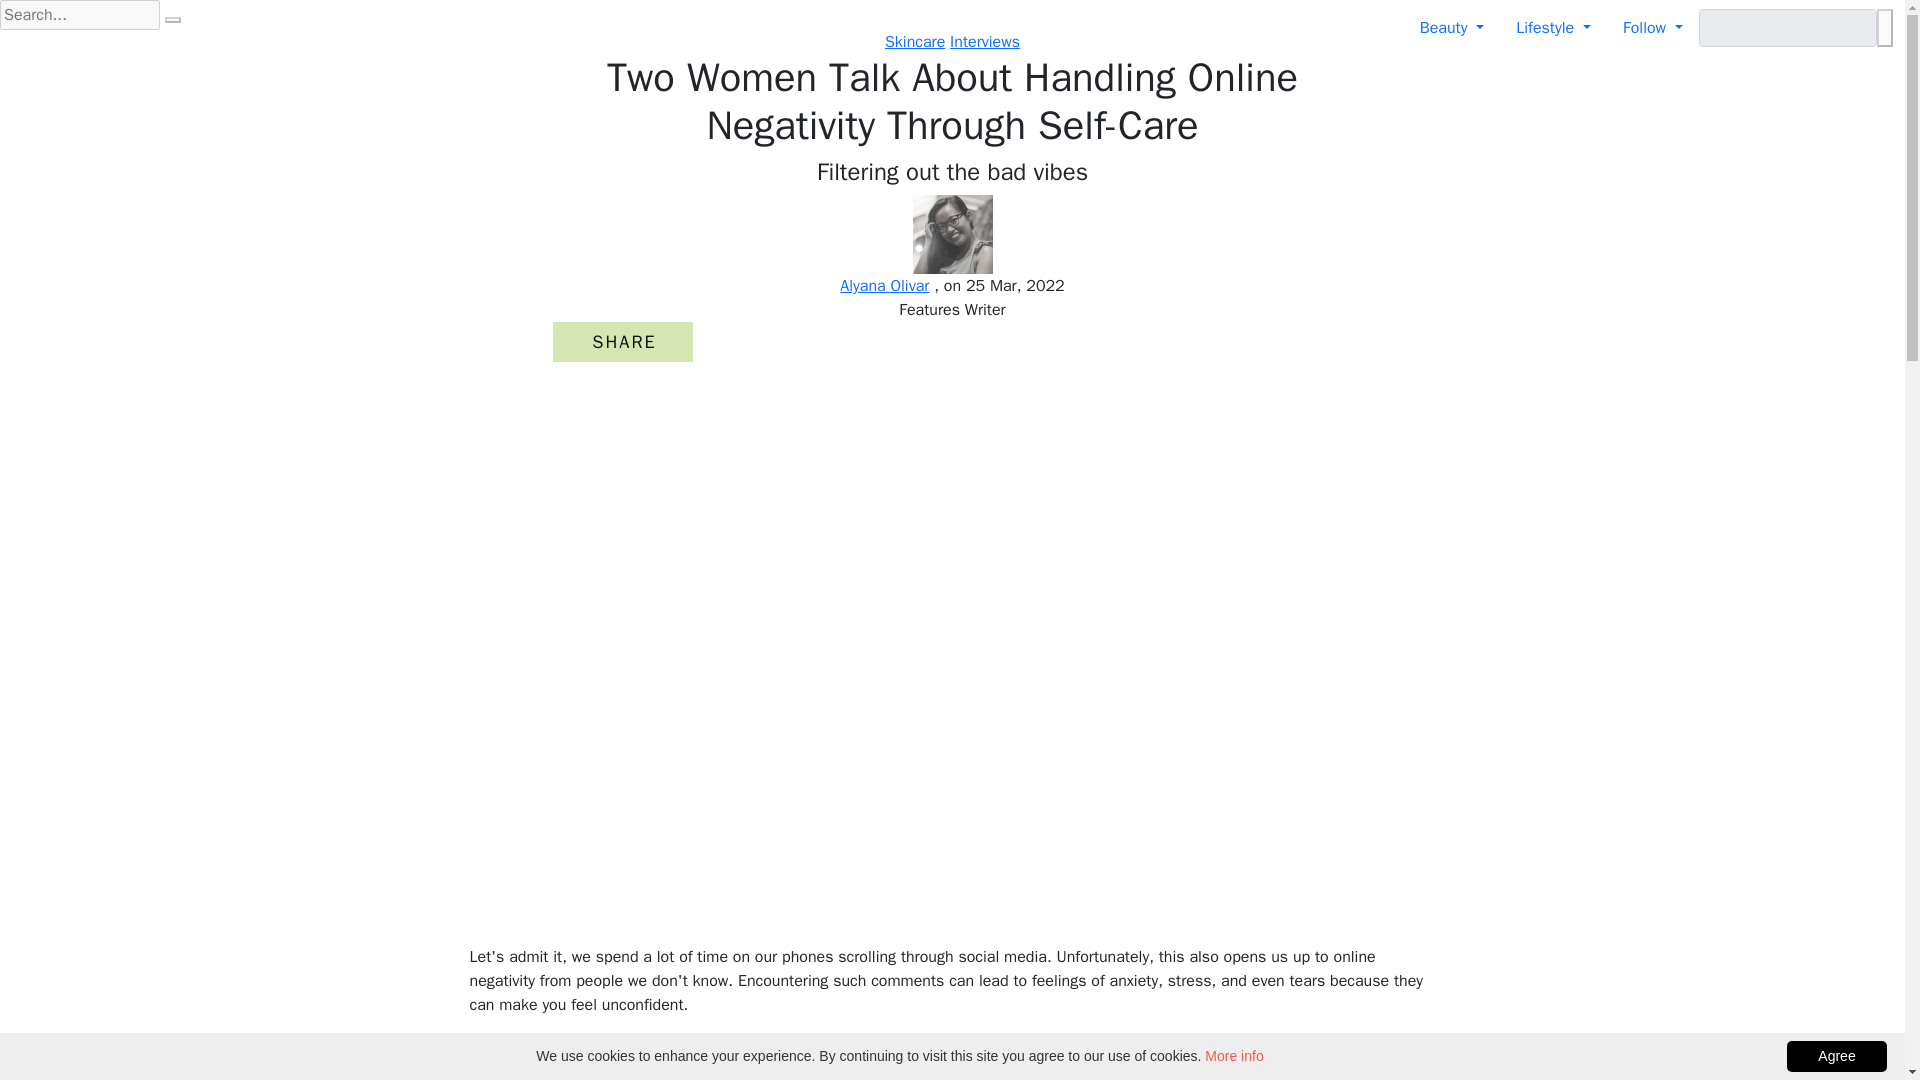 The image size is (1920, 1080). I want to click on Lifestyle, so click(1553, 27).